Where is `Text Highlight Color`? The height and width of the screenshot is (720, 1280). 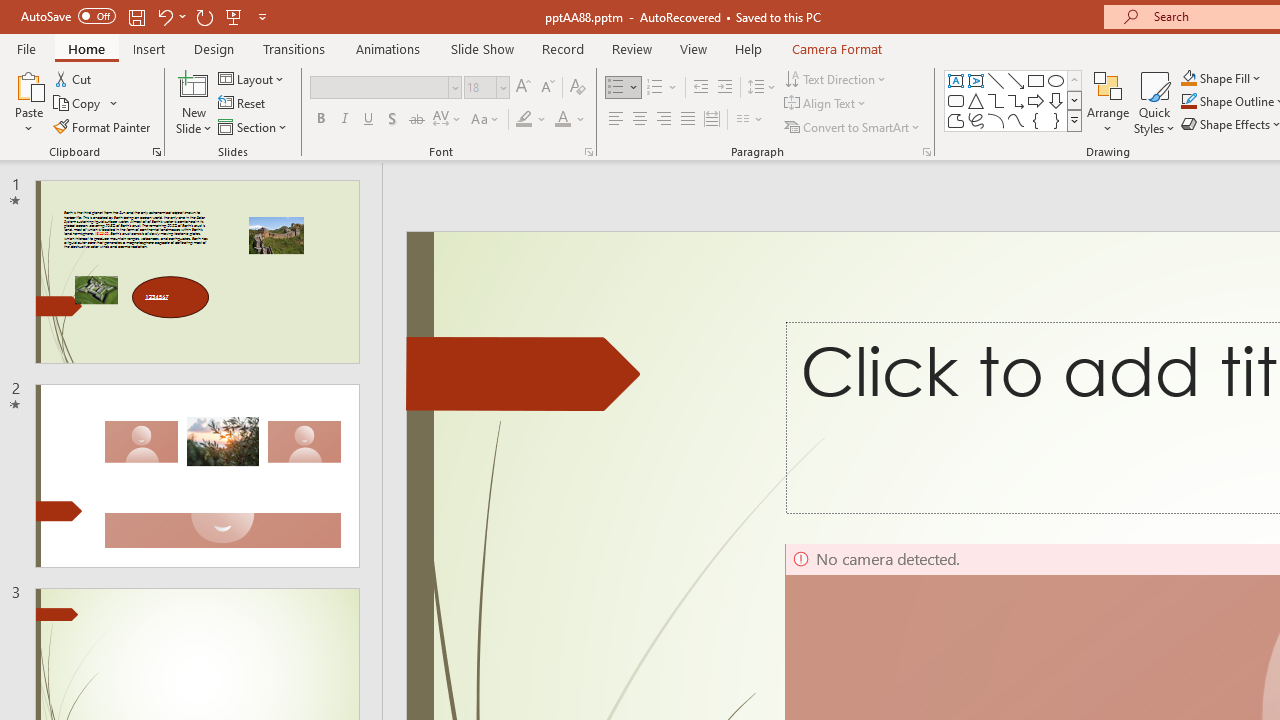
Text Highlight Color is located at coordinates (532, 120).